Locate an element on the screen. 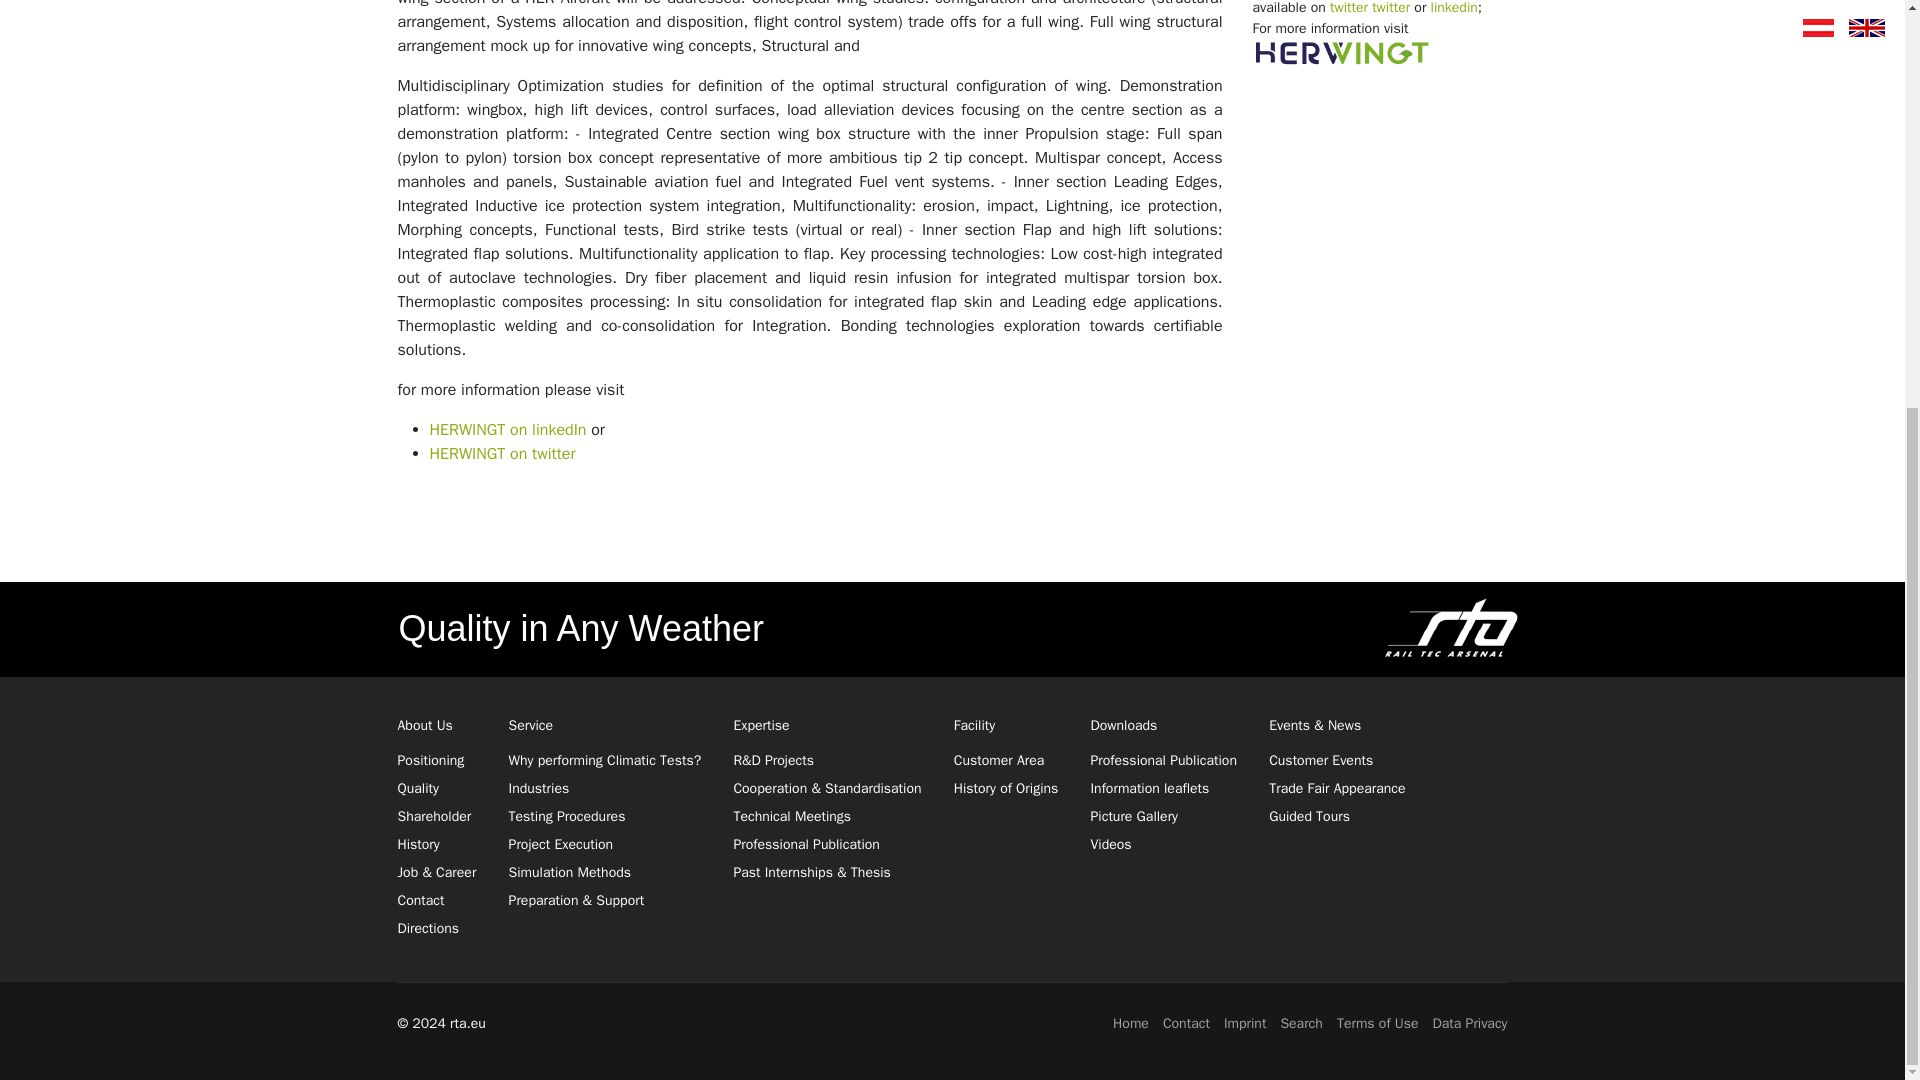  About Us is located at coordinates (436, 724).